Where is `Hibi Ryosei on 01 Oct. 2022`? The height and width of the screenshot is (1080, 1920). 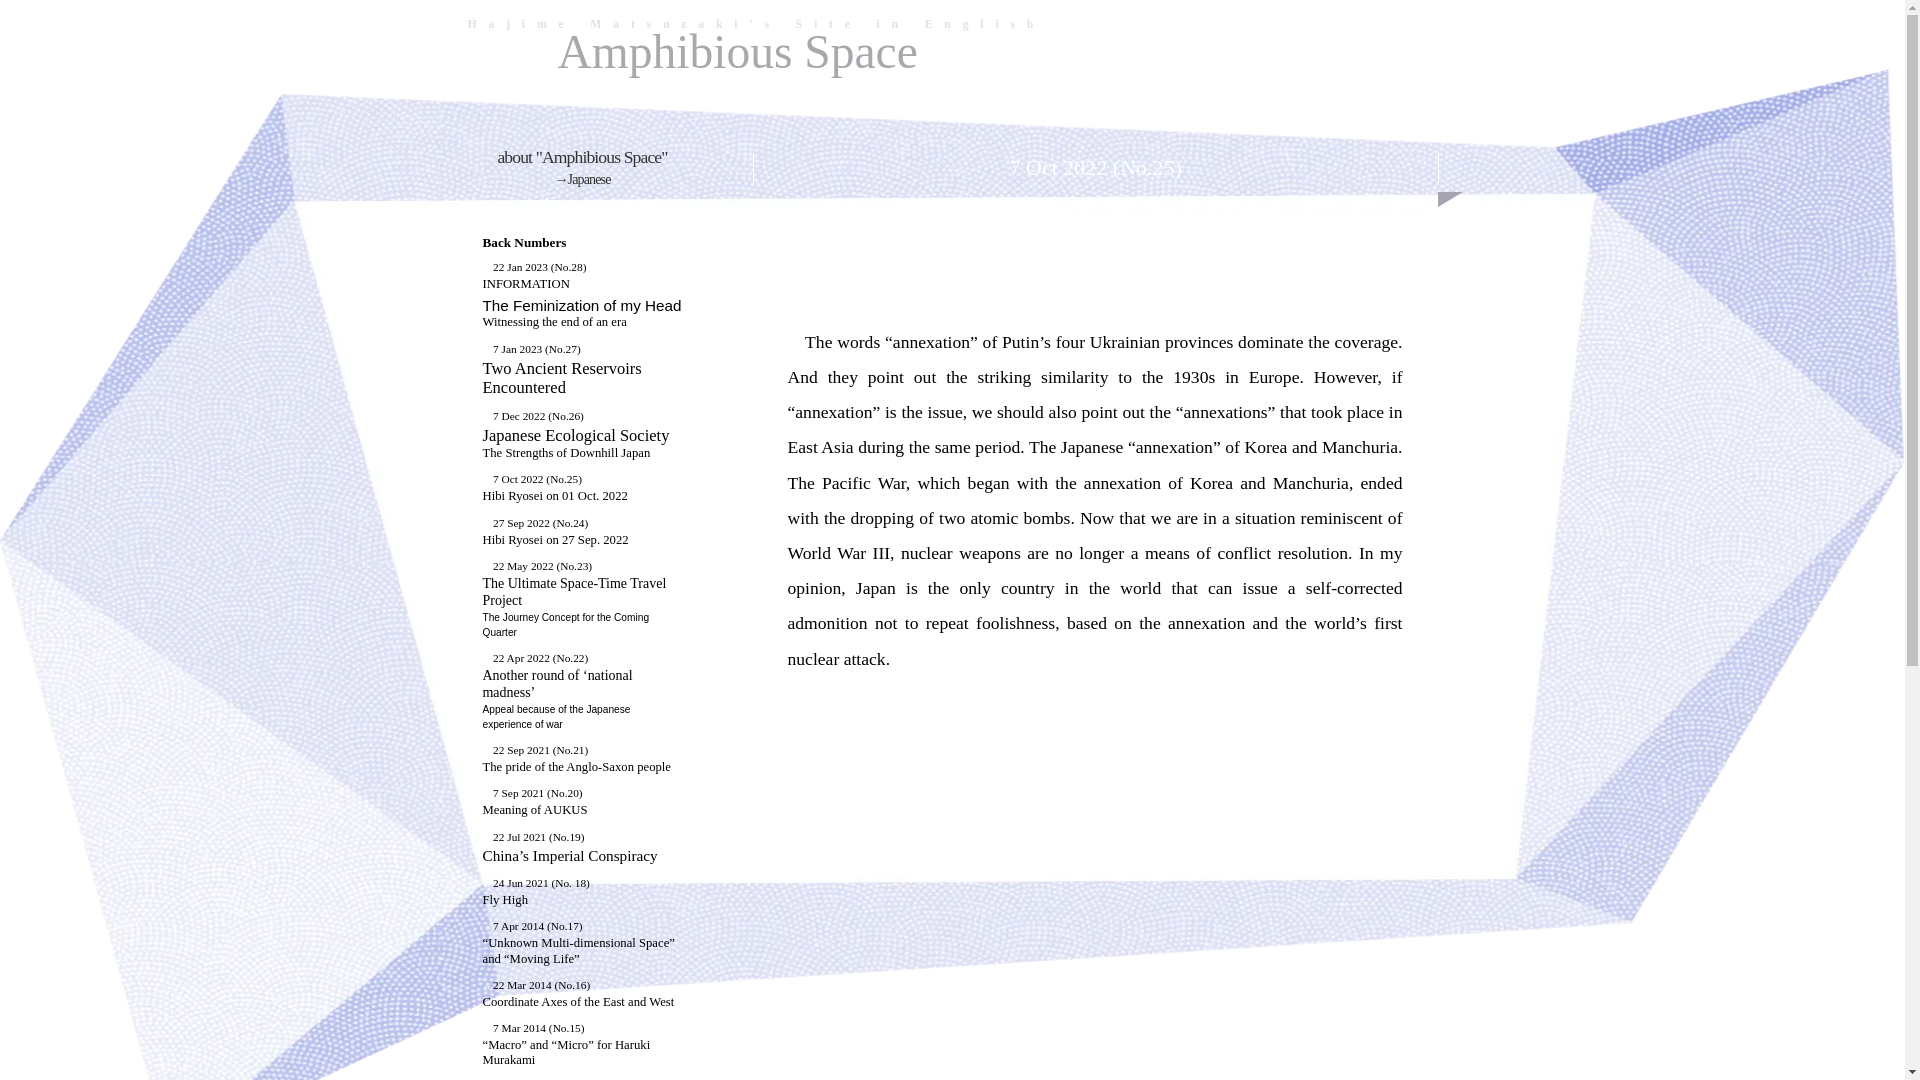
Hibi Ryosei on 01 Oct. 2022 is located at coordinates (738, 51).